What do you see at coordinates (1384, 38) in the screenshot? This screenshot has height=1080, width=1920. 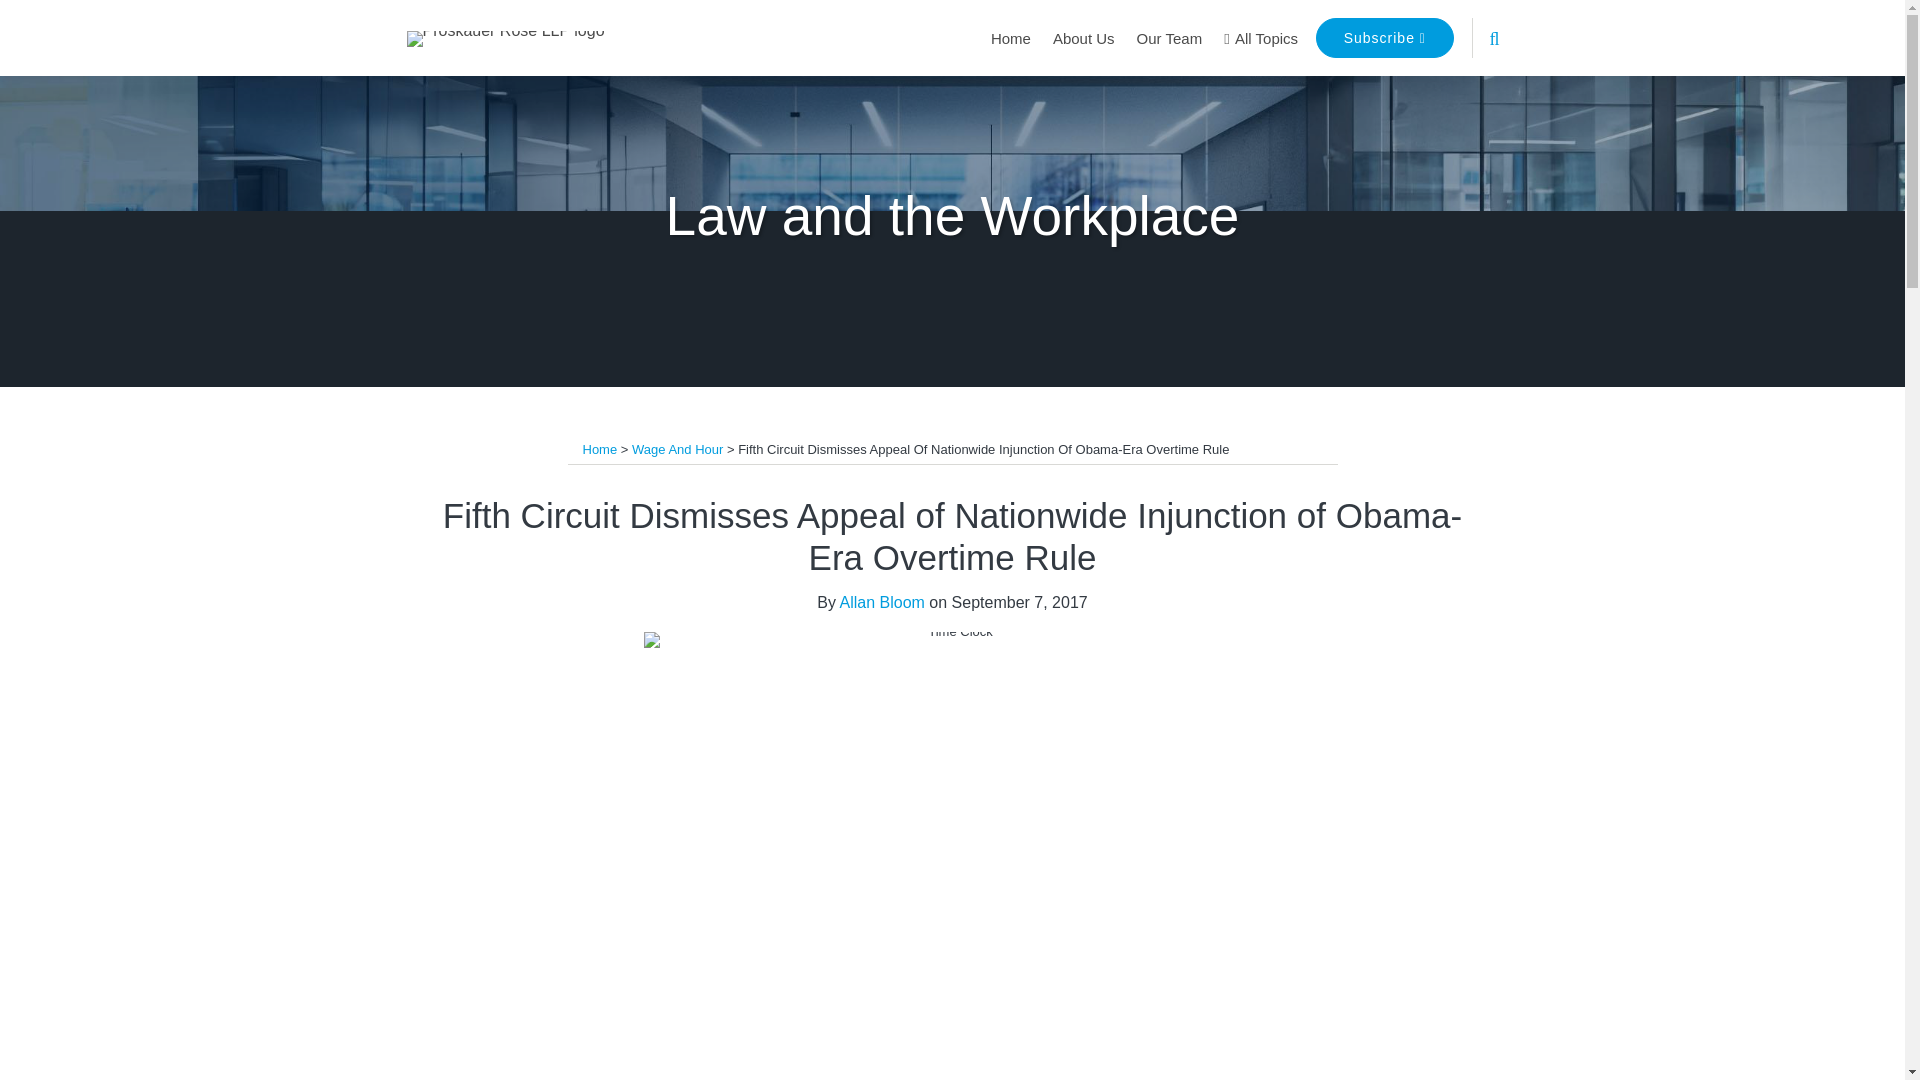 I see `Subscribe` at bounding box center [1384, 38].